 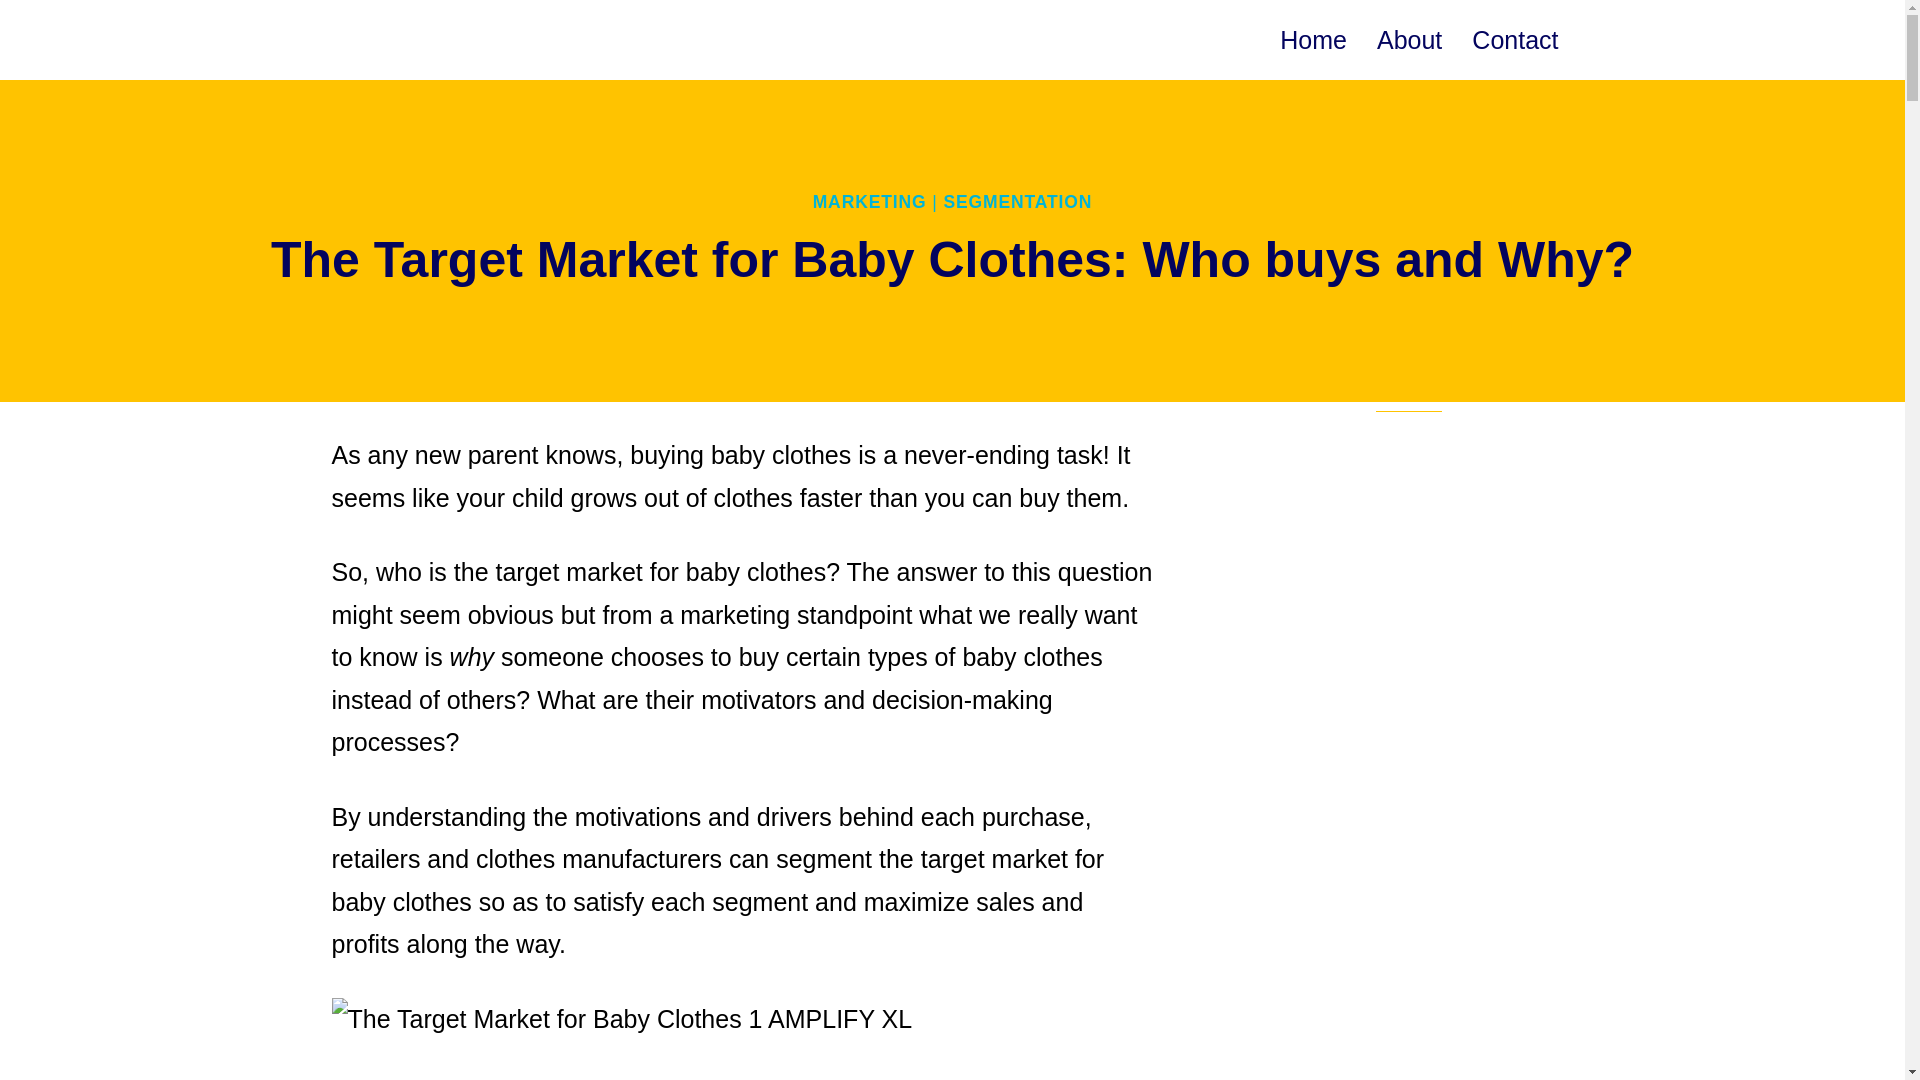 I want to click on Contact, so click(x=1514, y=40).